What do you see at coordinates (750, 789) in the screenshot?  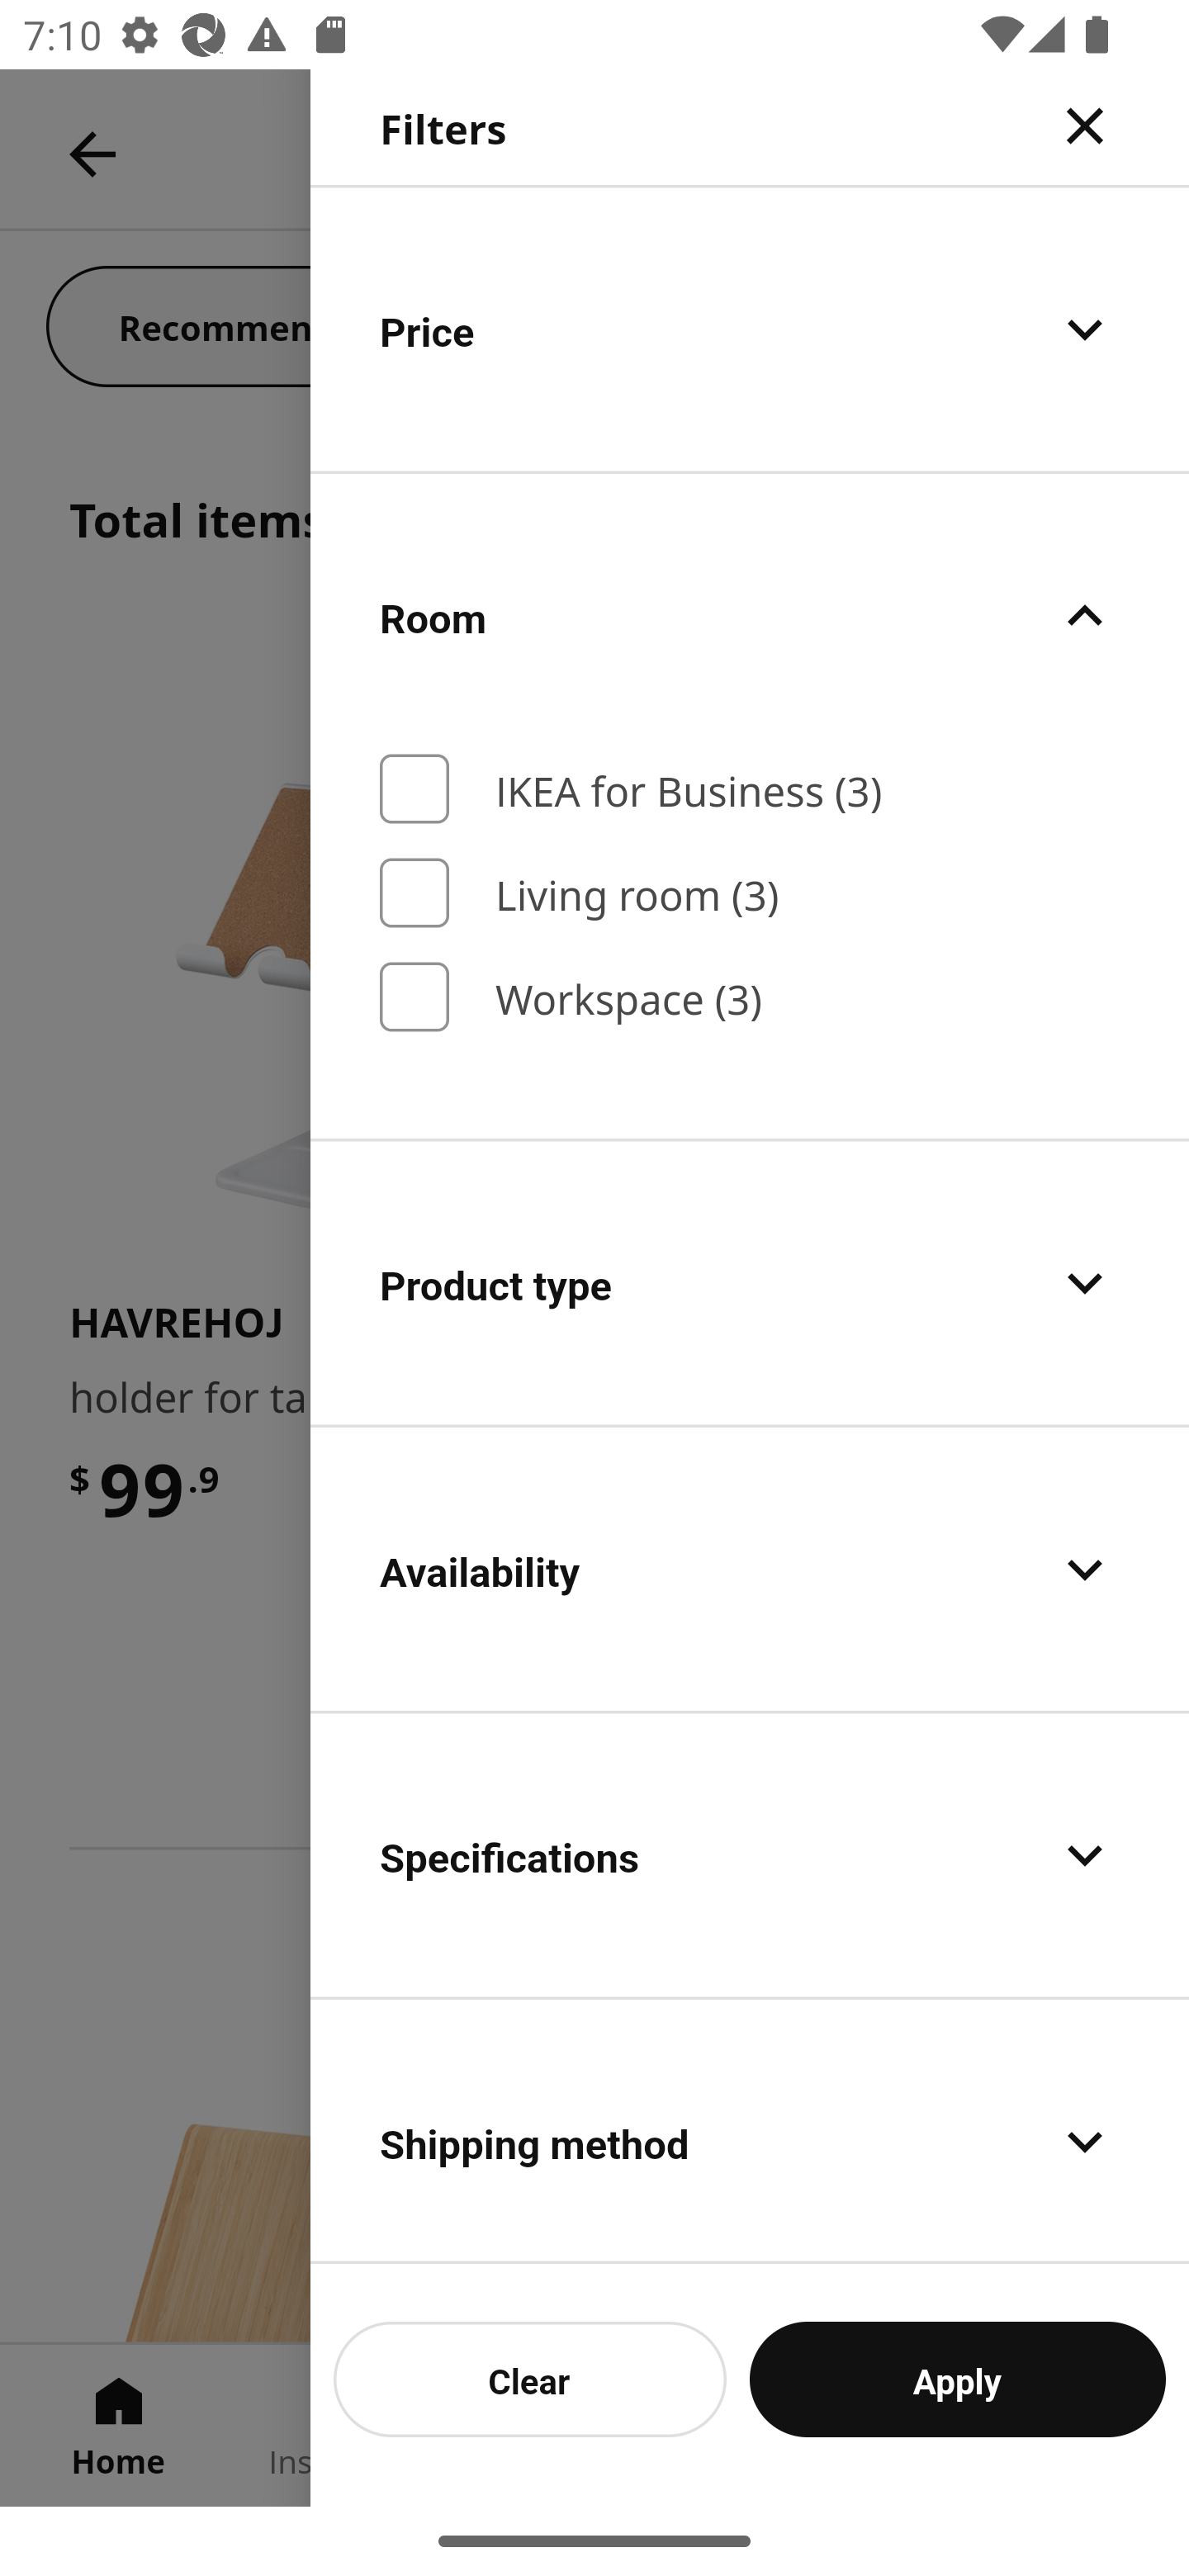 I see `IKEA for Business (3)` at bounding box center [750, 789].